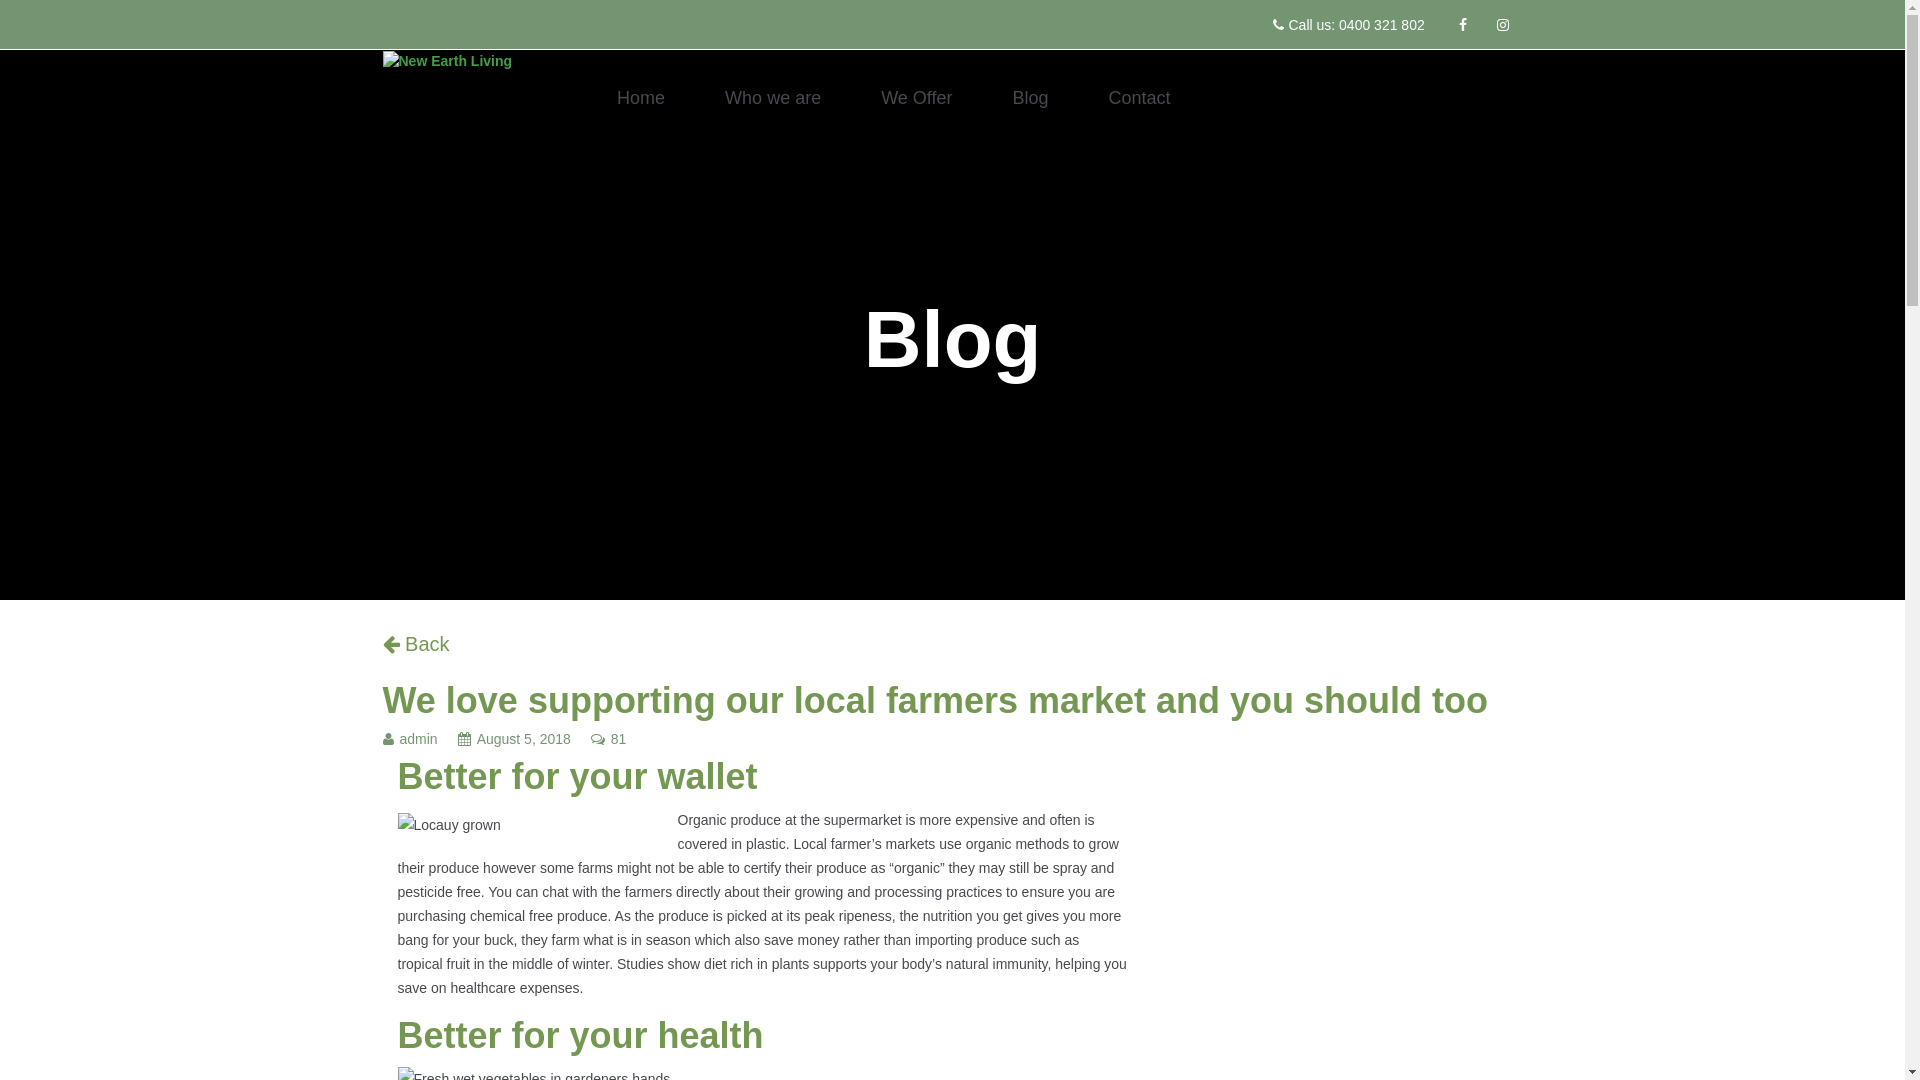 The width and height of the screenshot is (1920, 1080). Describe the element at coordinates (916, 98) in the screenshot. I see `We Offer` at that location.